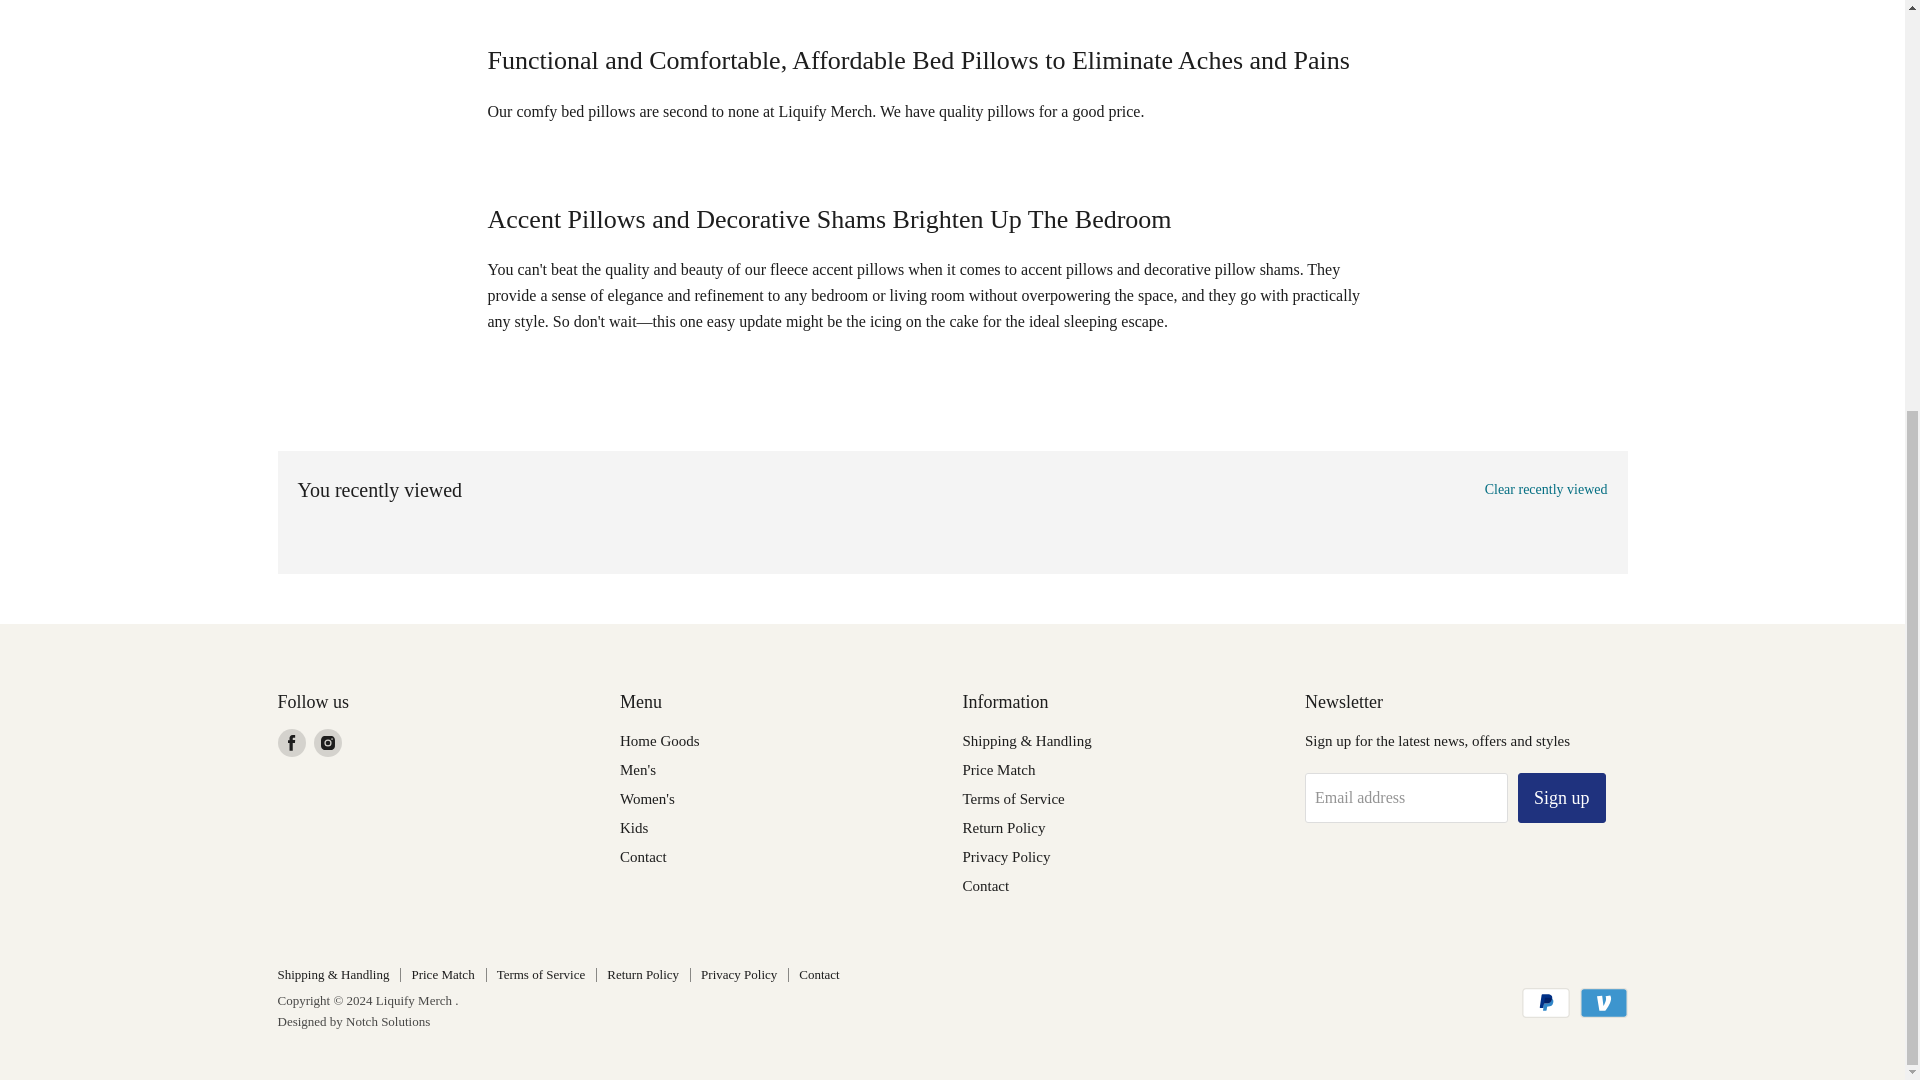 Image resolution: width=1920 pixels, height=1080 pixels. I want to click on PayPal, so click(1546, 1003).